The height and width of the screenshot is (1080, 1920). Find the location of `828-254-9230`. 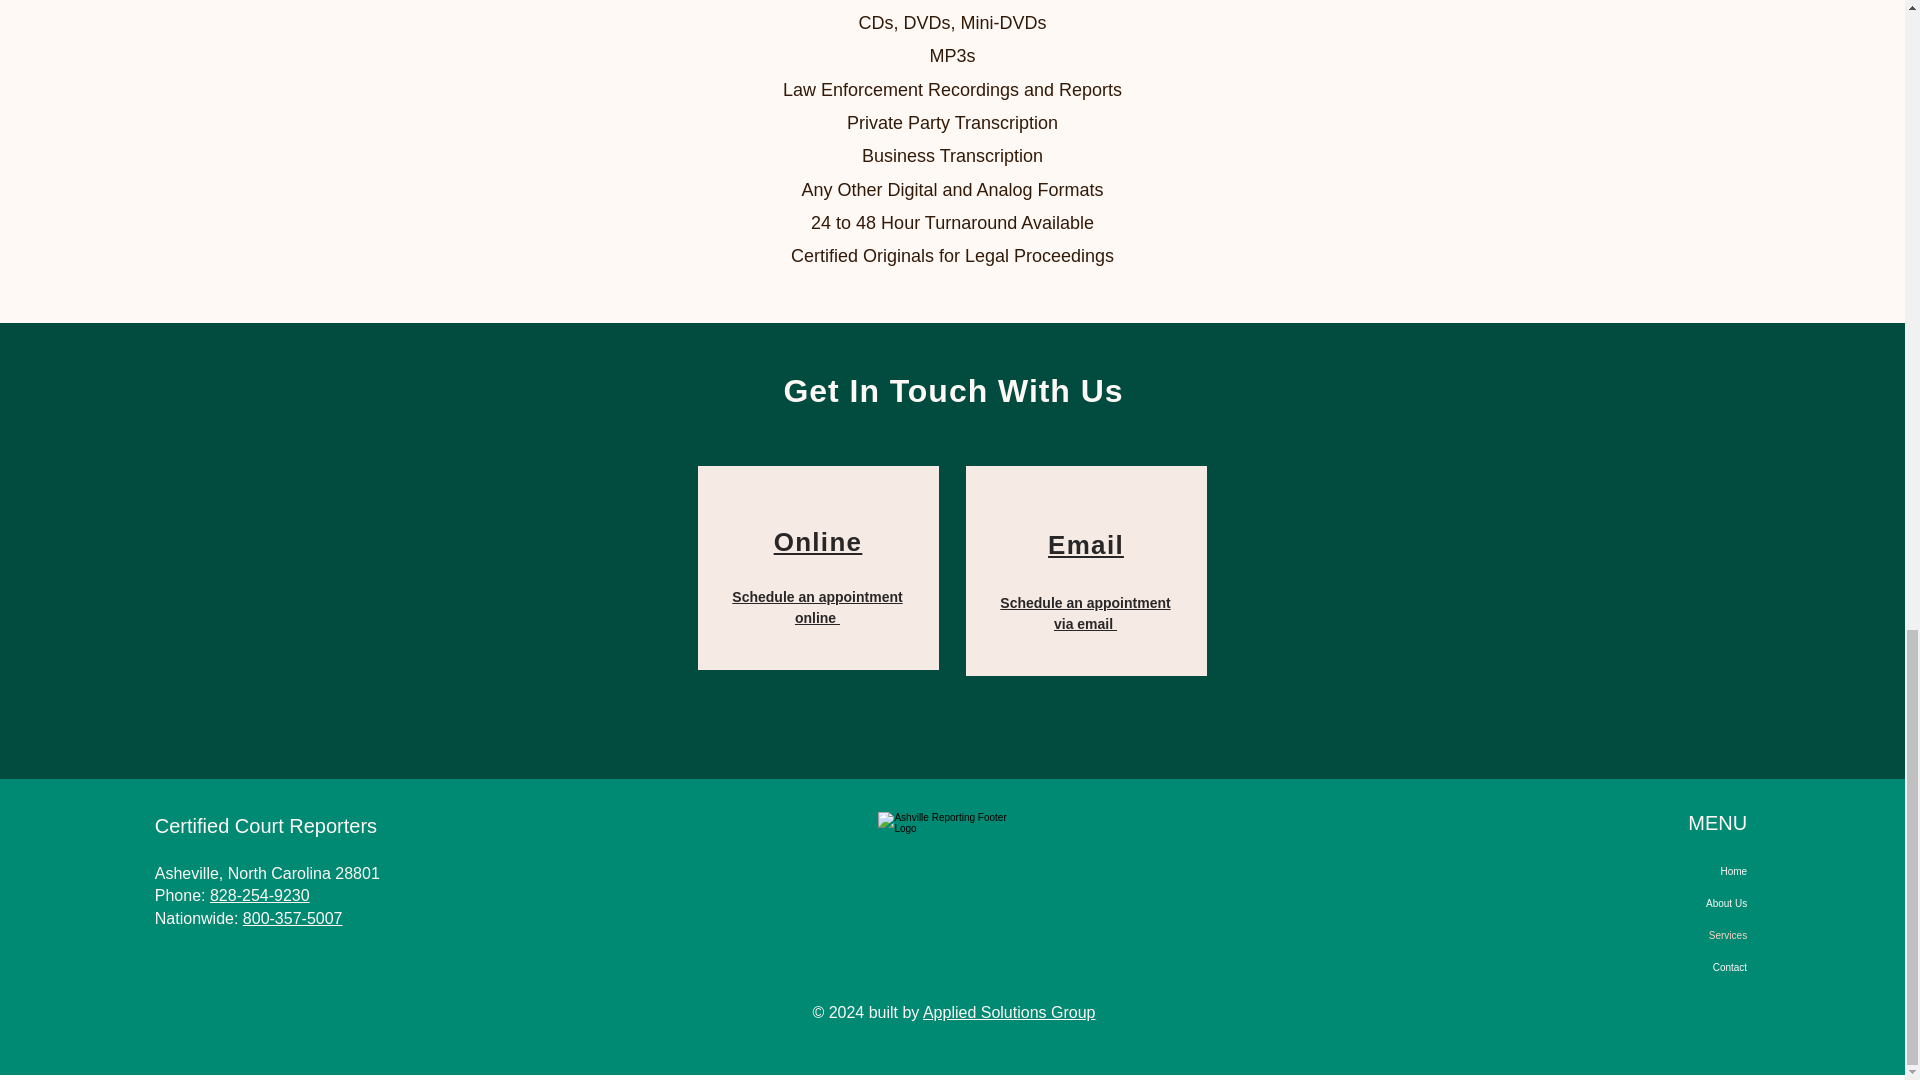

828-254-9230 is located at coordinates (259, 894).